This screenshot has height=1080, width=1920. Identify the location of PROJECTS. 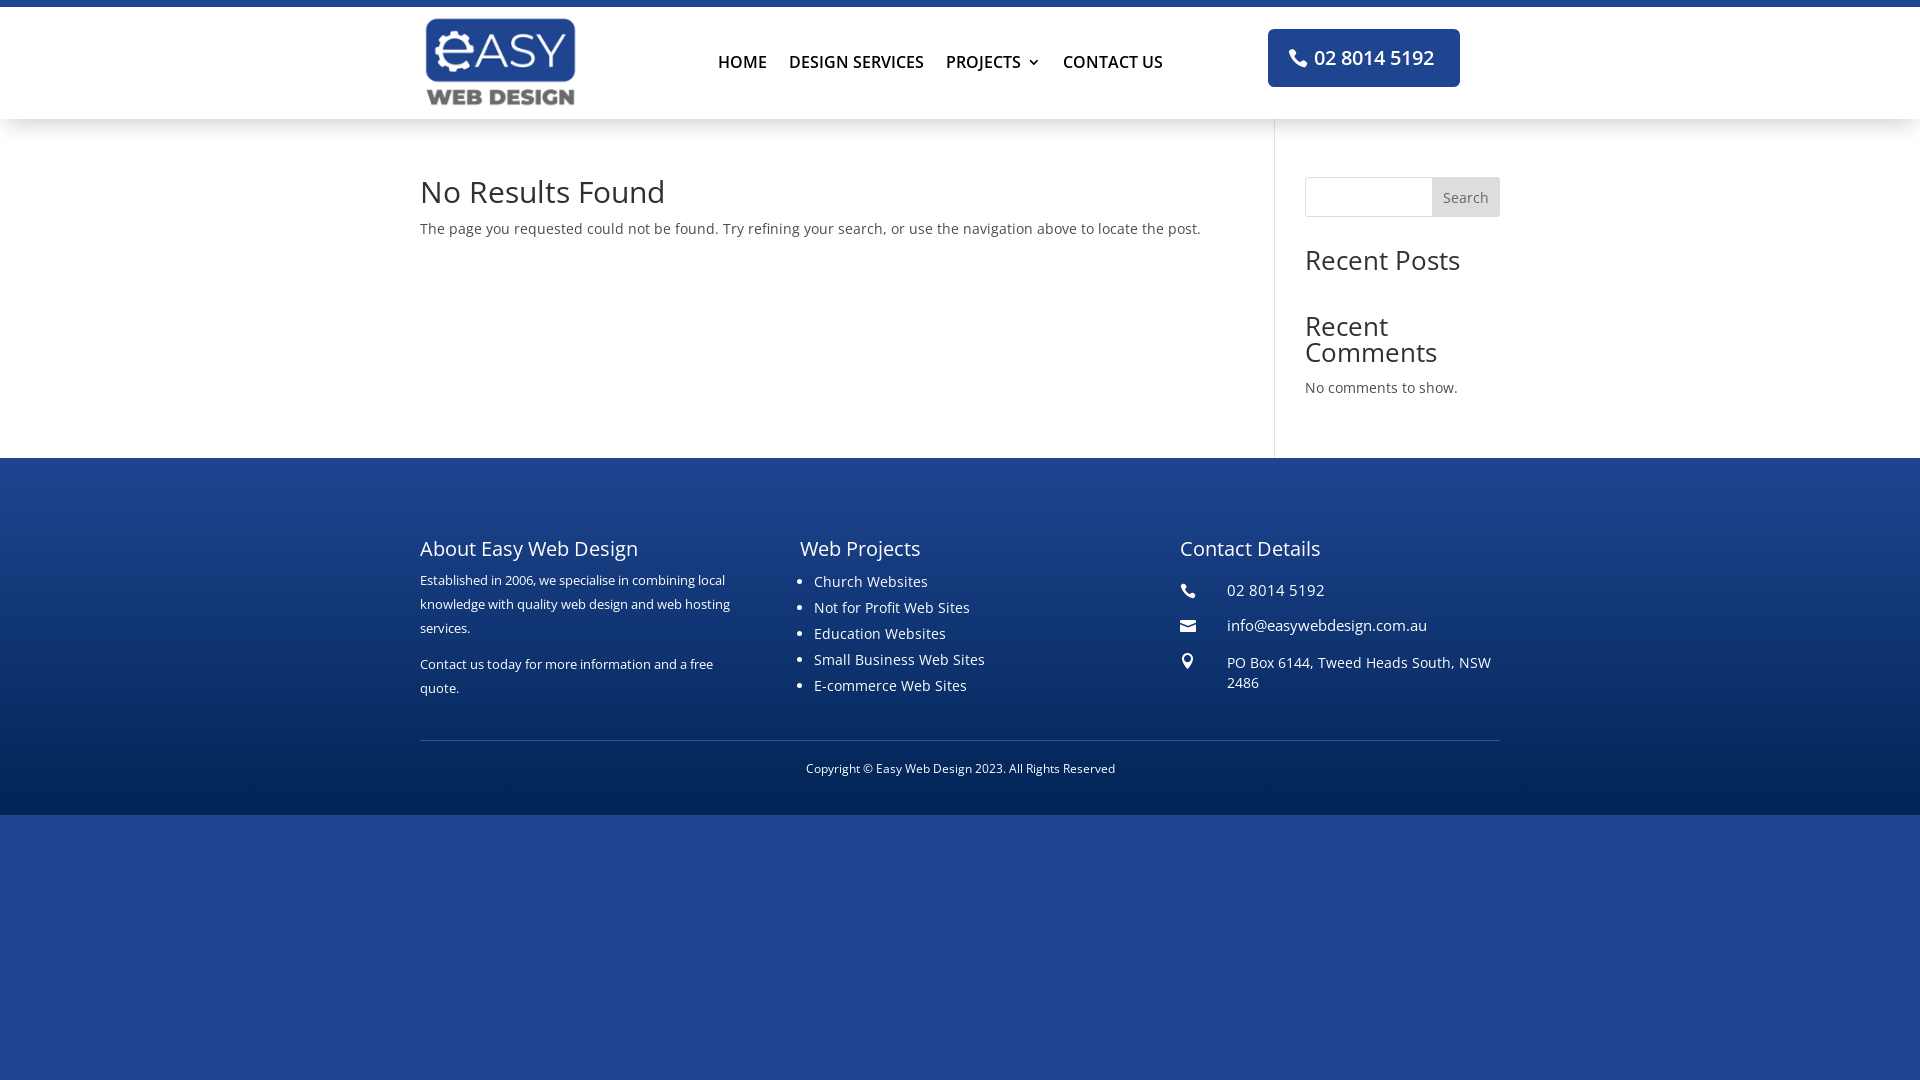
(994, 66).